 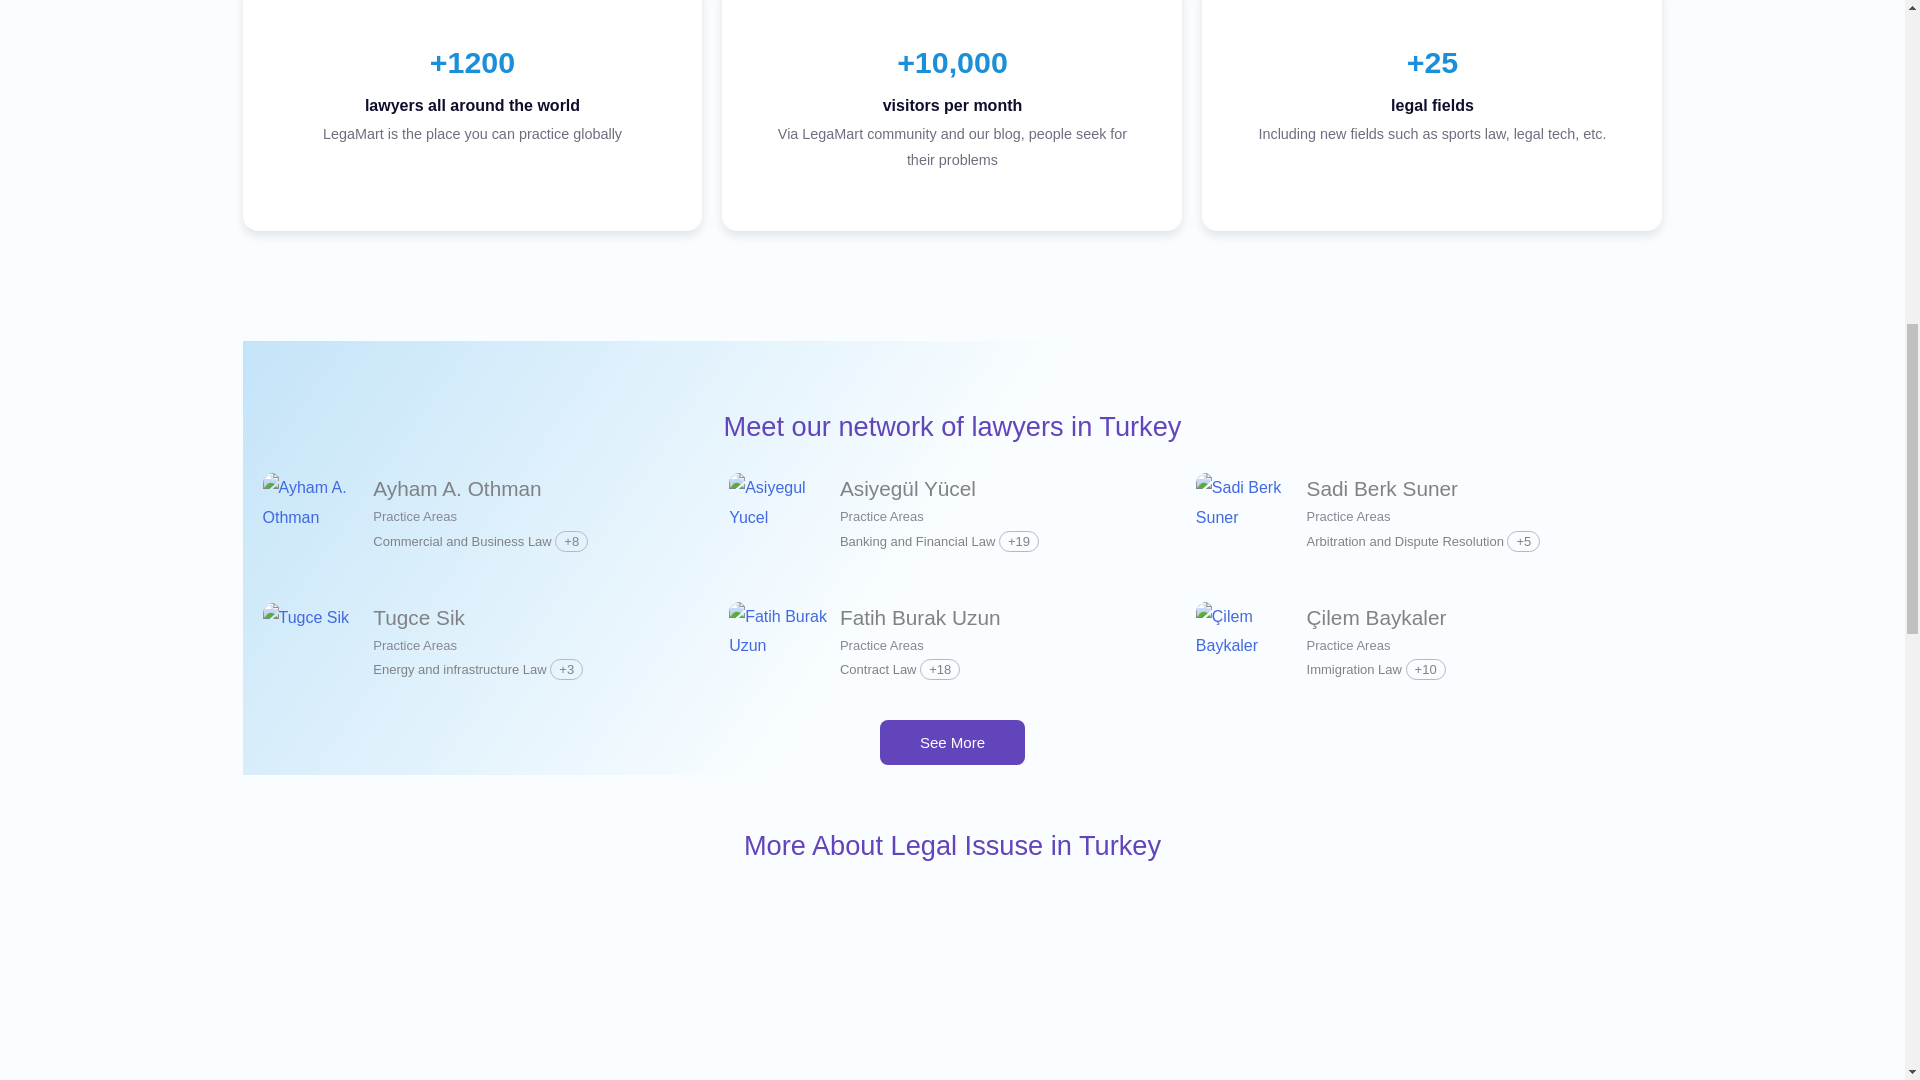 What do you see at coordinates (1382, 488) in the screenshot?
I see `Sadi Berk Suner` at bounding box center [1382, 488].